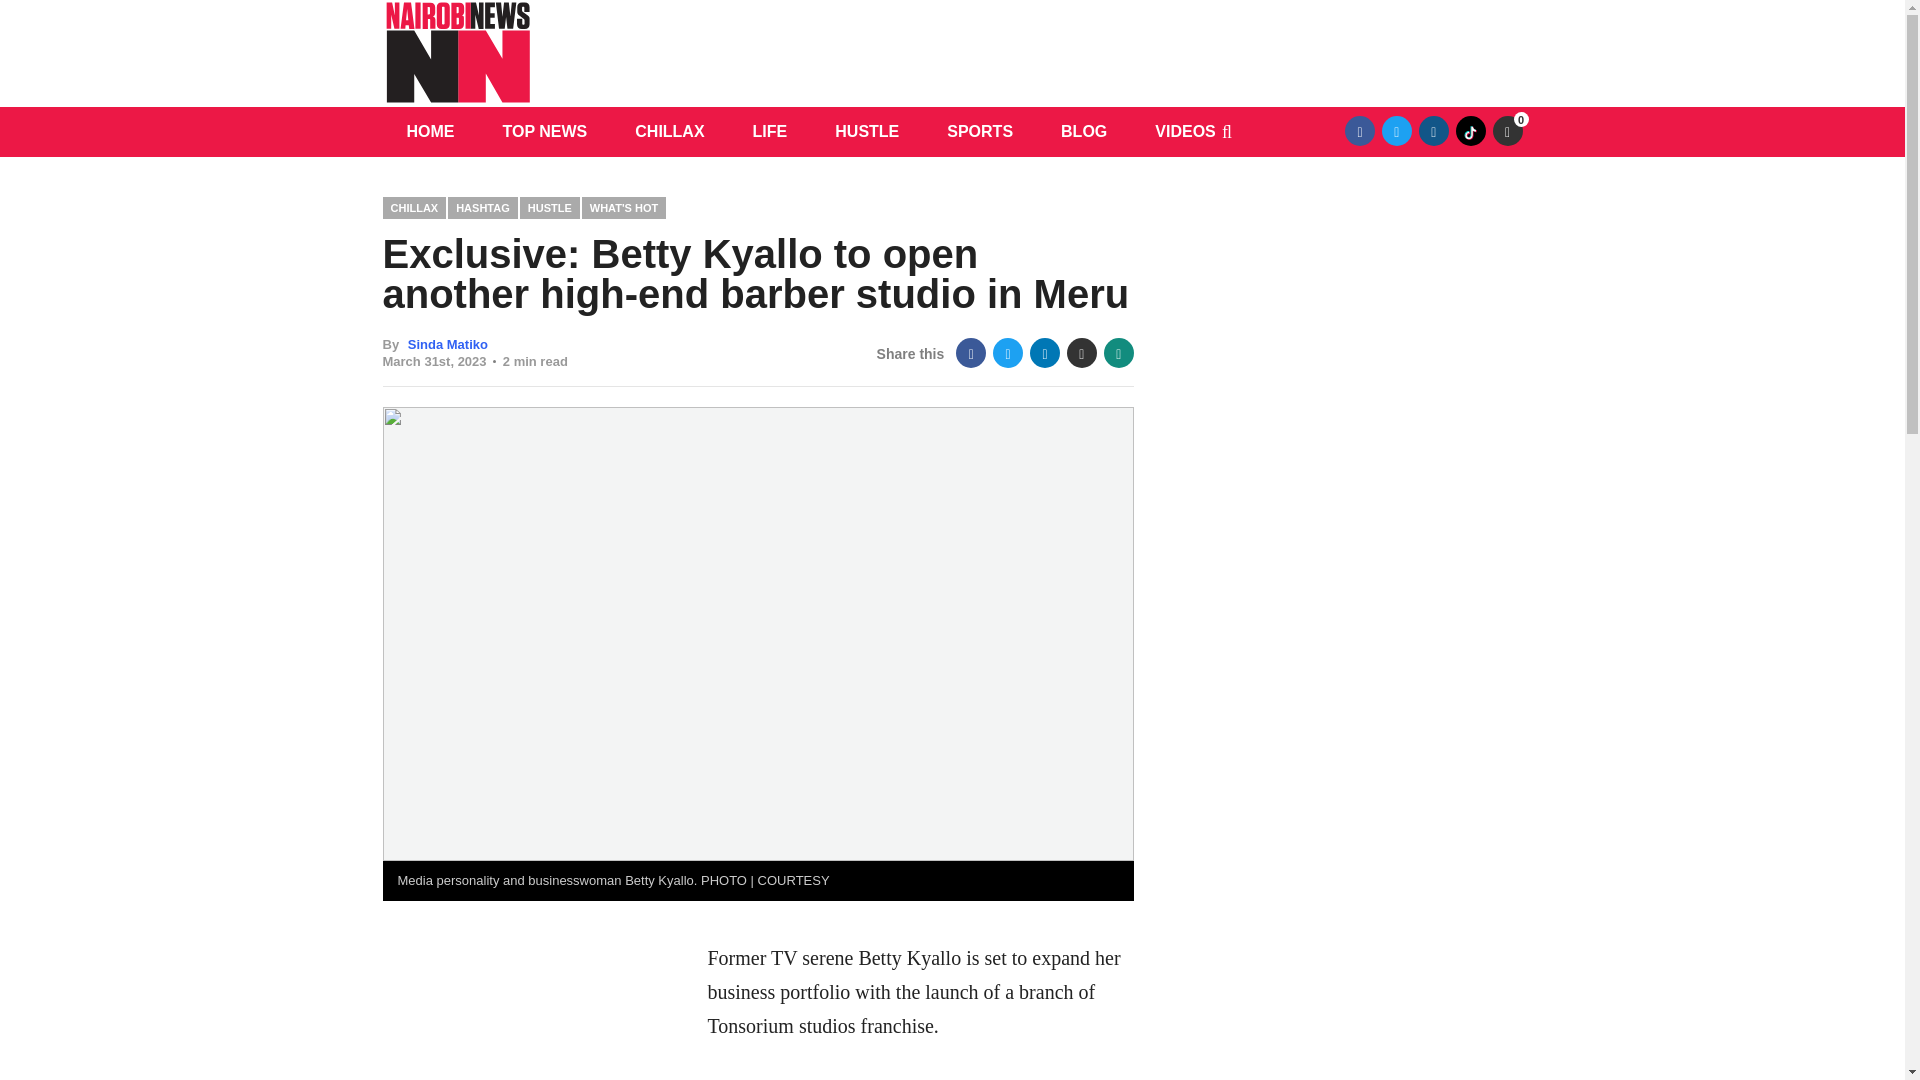  What do you see at coordinates (1434, 130) in the screenshot?
I see `Instagram` at bounding box center [1434, 130].